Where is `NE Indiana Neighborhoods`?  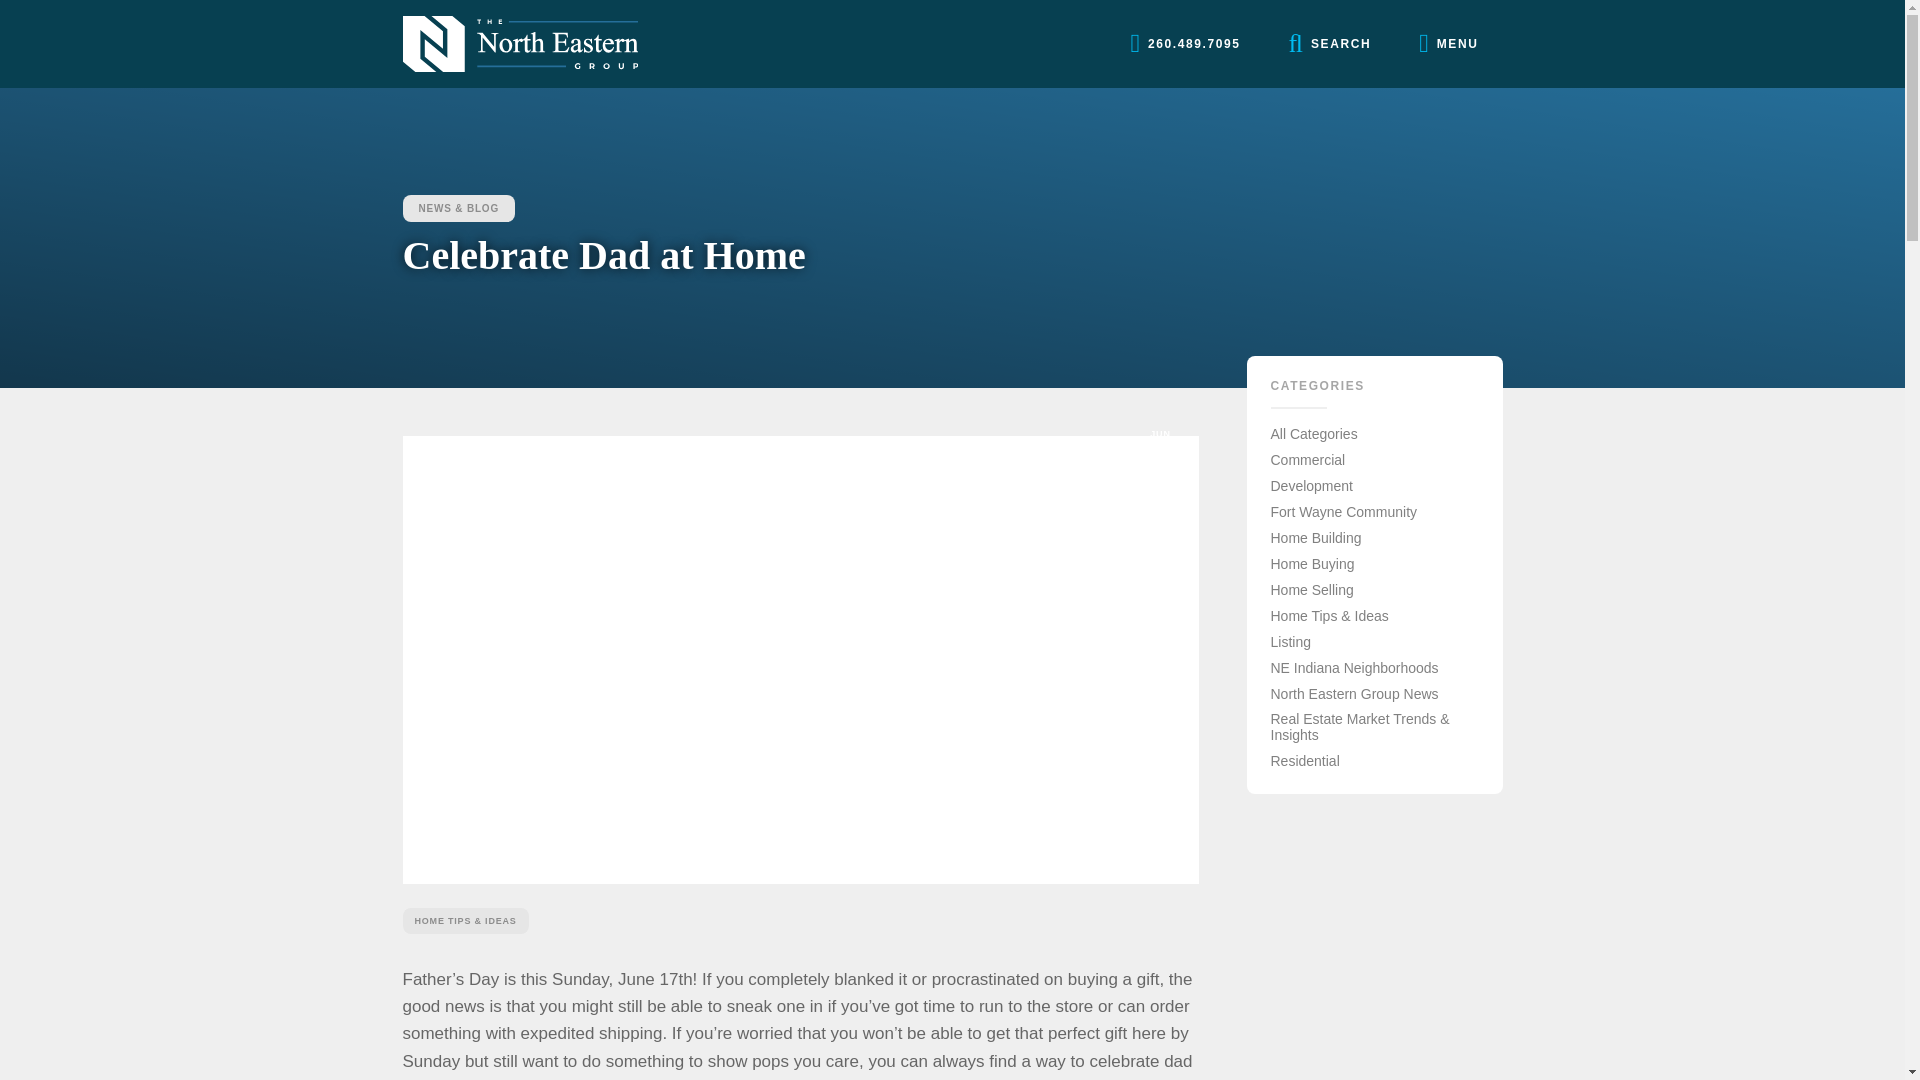 NE Indiana Neighborhoods is located at coordinates (1354, 668).